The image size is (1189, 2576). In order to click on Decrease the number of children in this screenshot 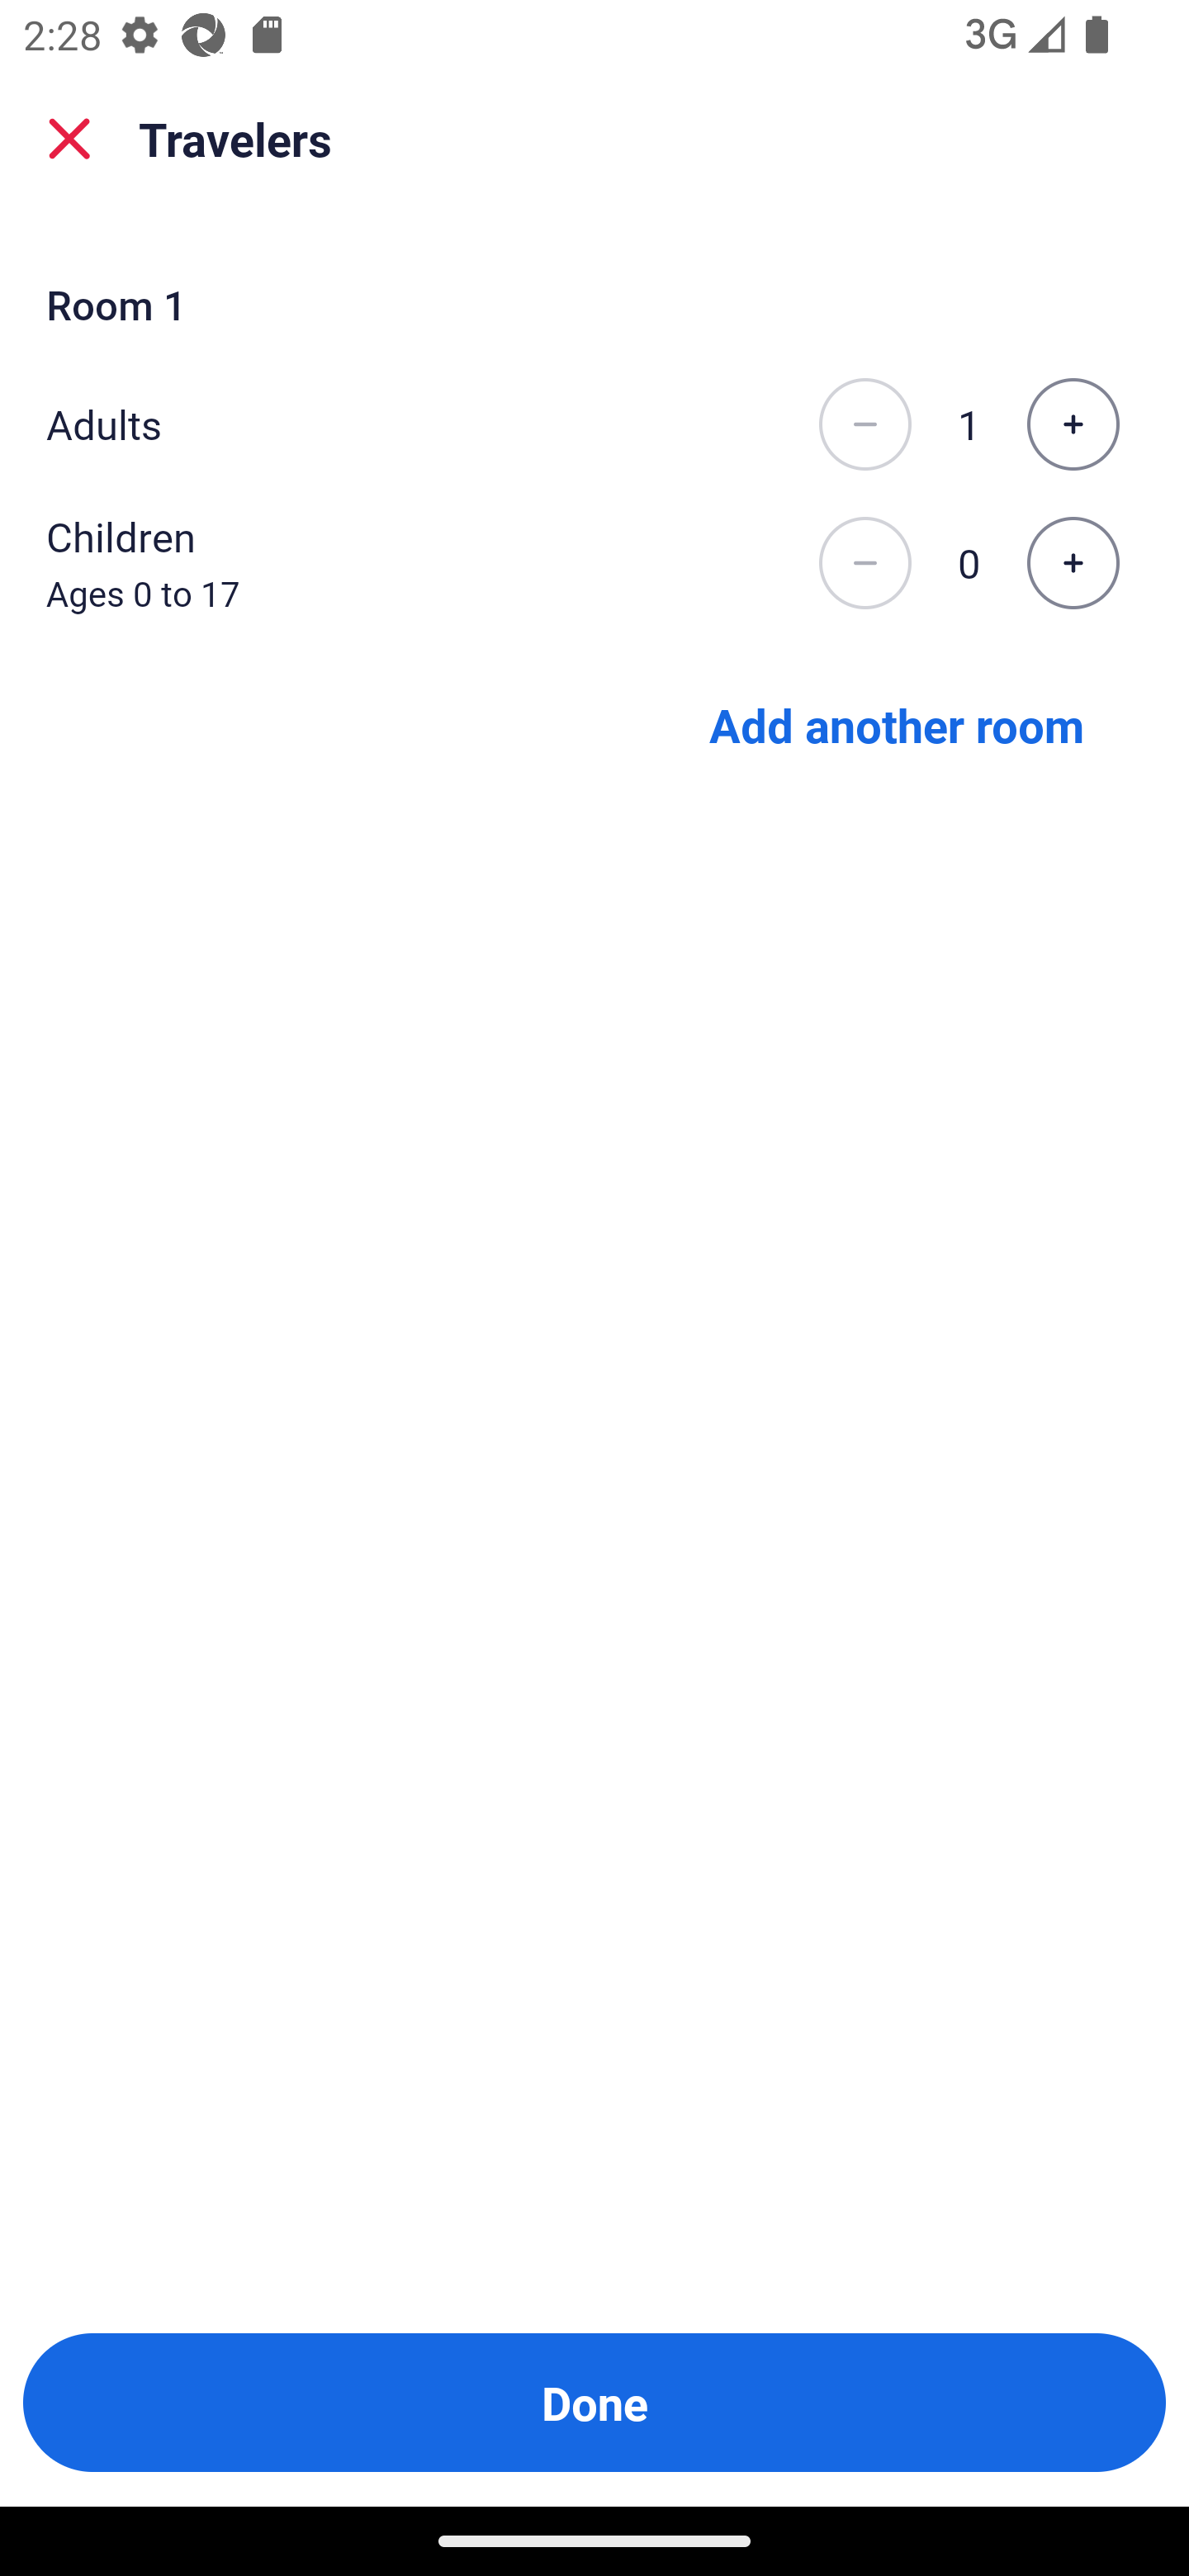, I will do `click(865, 564)`.